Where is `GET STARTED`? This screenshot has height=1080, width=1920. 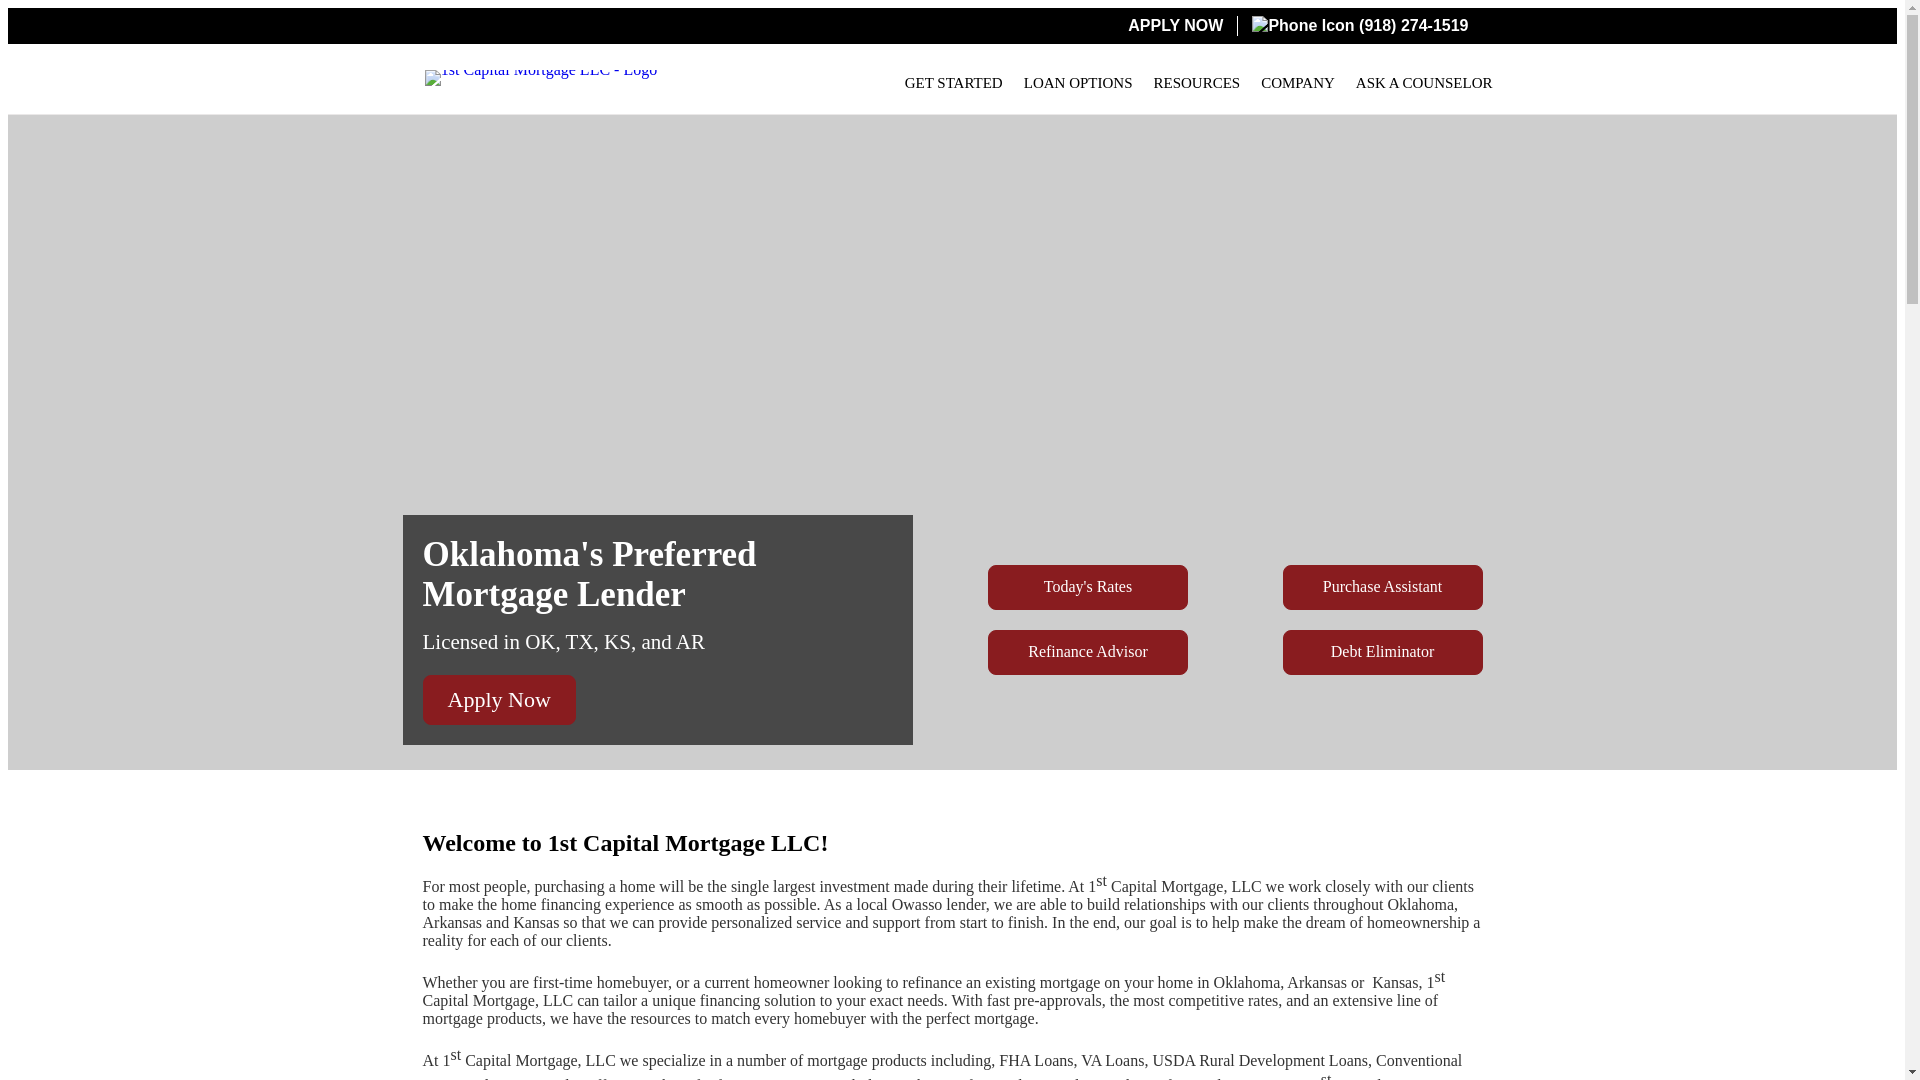
GET STARTED is located at coordinates (954, 84).